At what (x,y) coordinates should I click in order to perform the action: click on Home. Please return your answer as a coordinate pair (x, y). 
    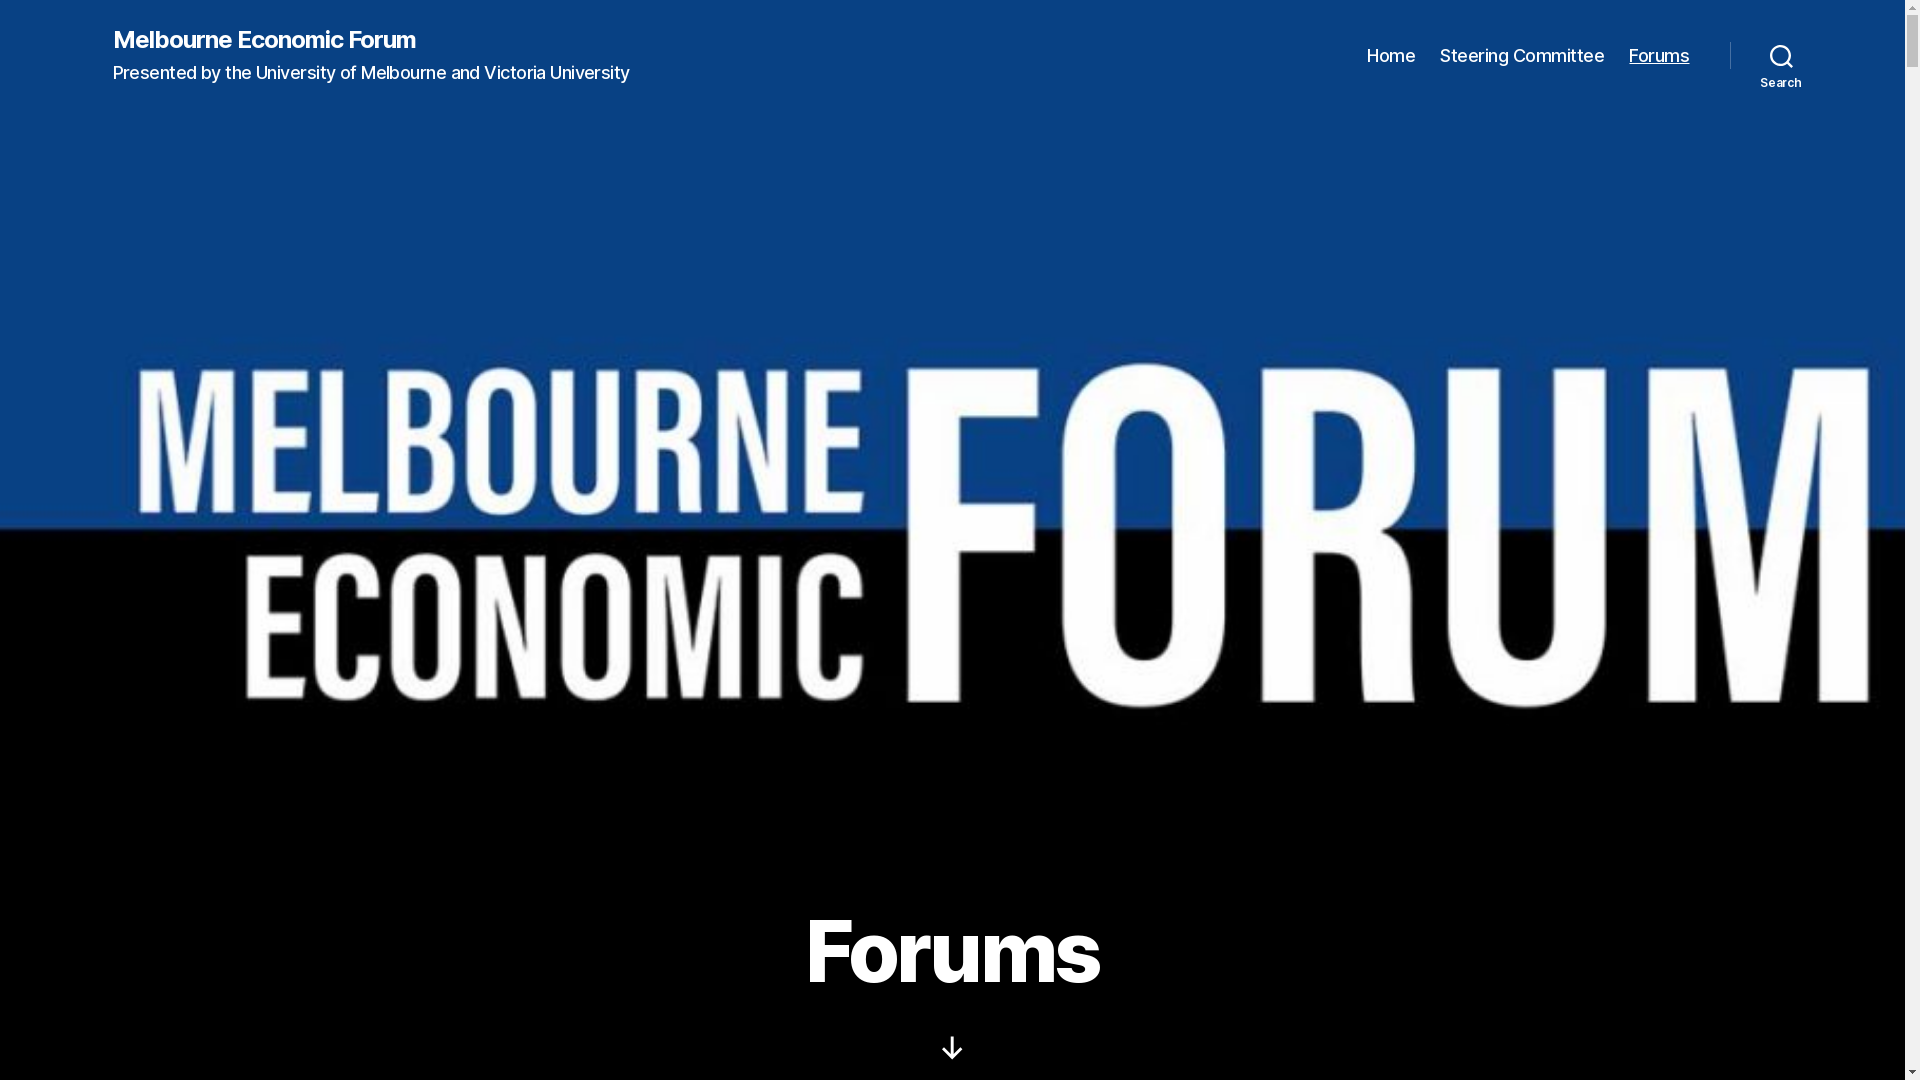
    Looking at the image, I should click on (1391, 56).